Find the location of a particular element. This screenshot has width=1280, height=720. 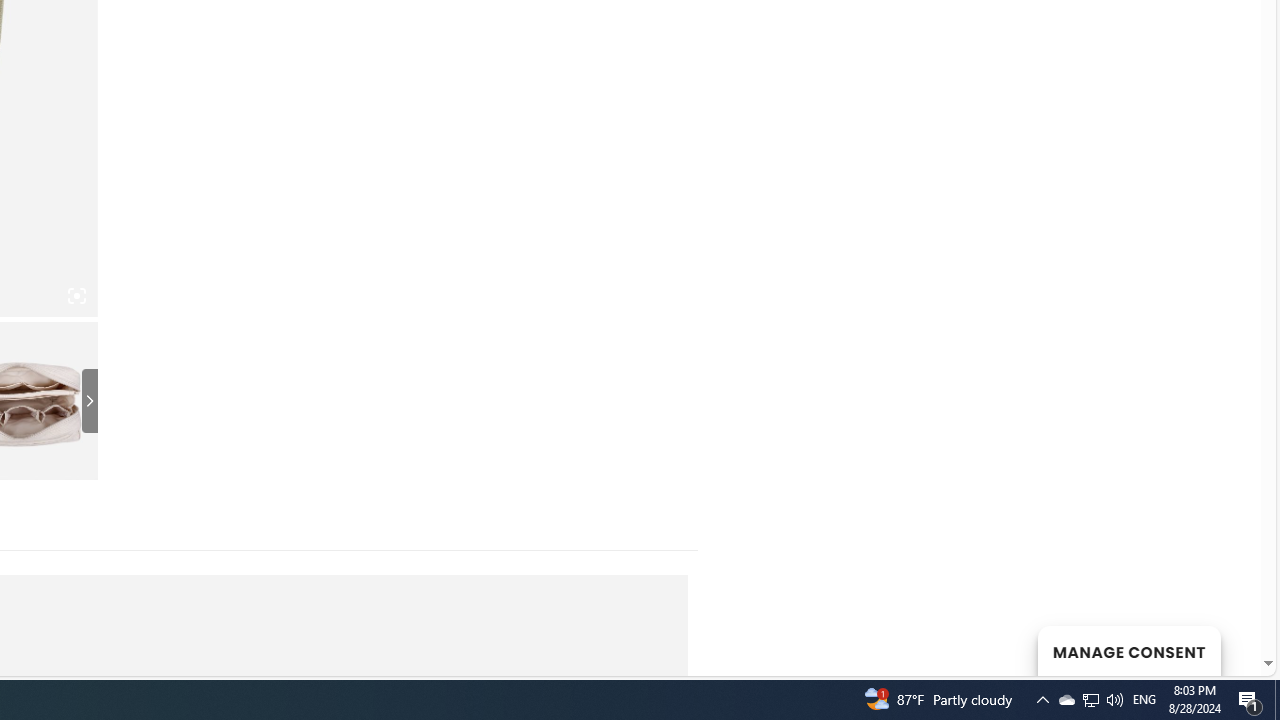

MANAGE CONSENT is located at coordinates (1128, 650).